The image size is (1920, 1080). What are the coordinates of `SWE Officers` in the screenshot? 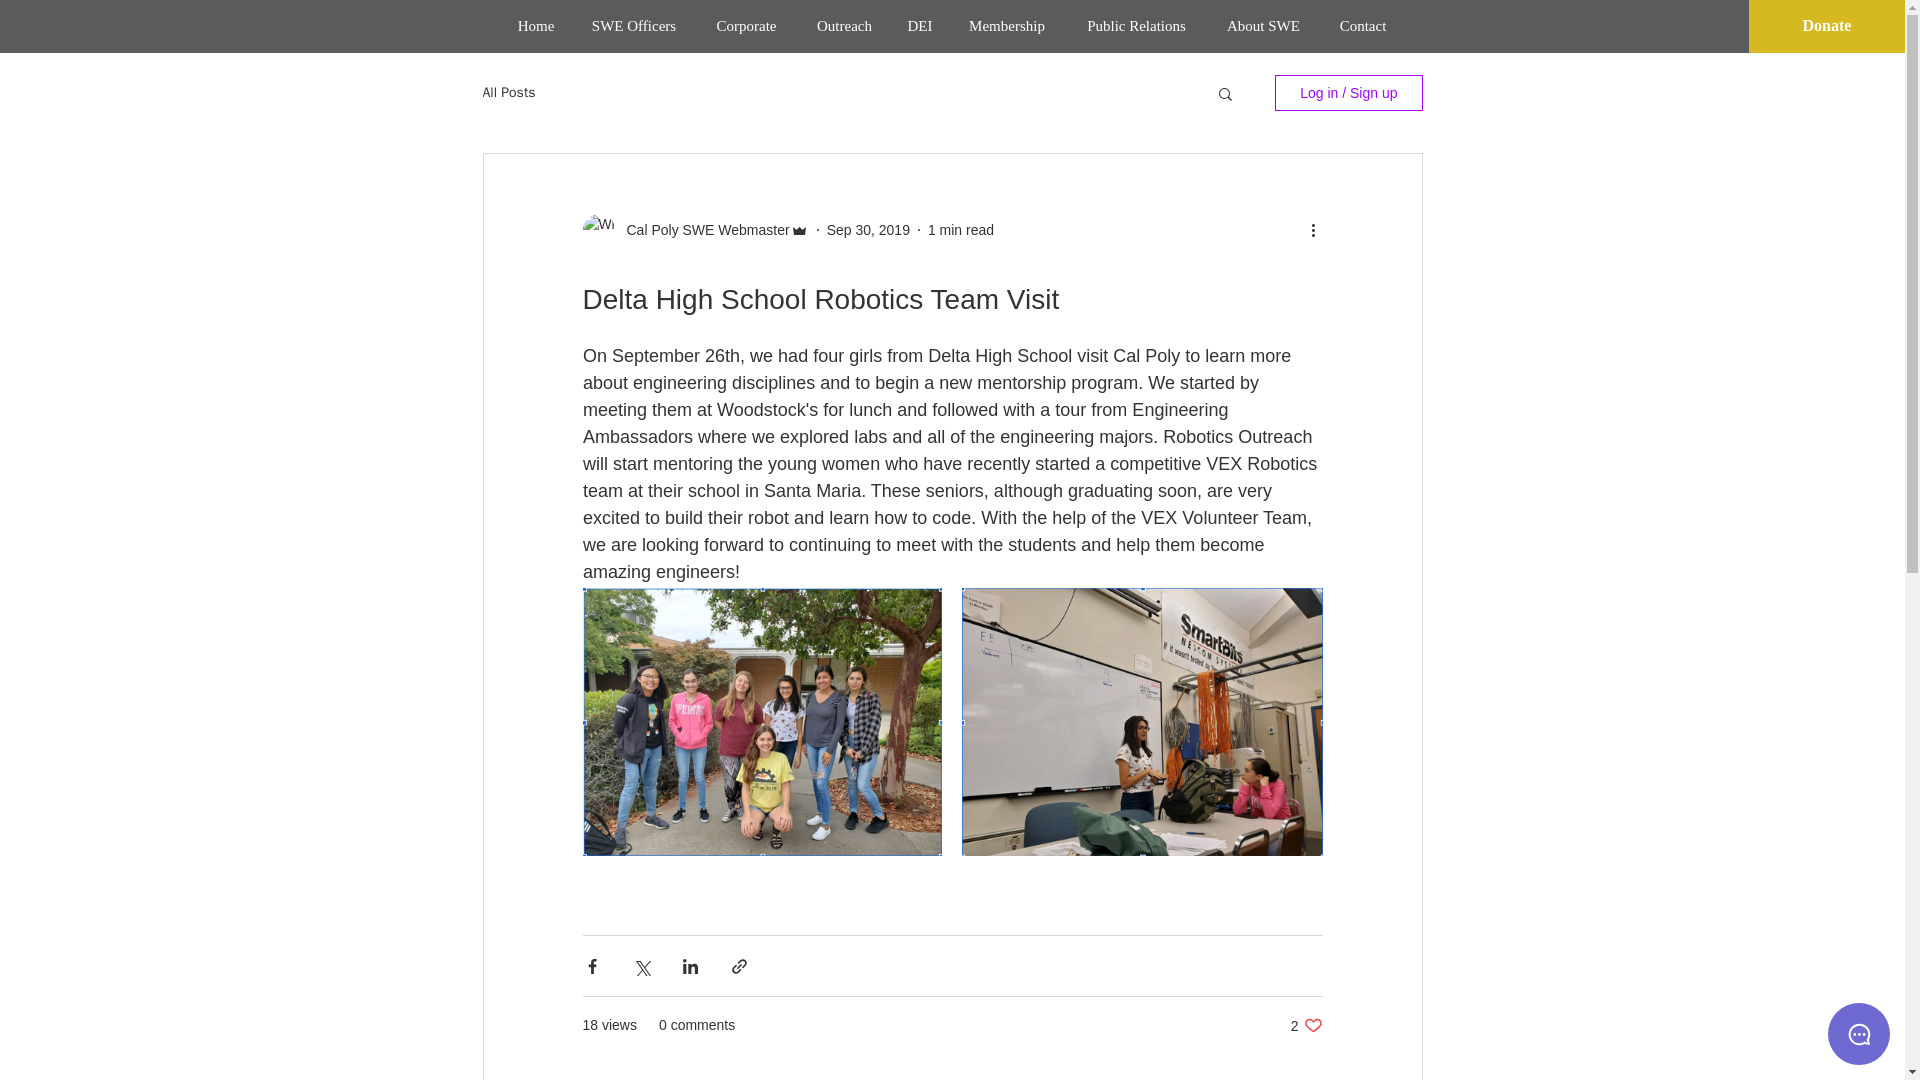 It's located at (634, 26).